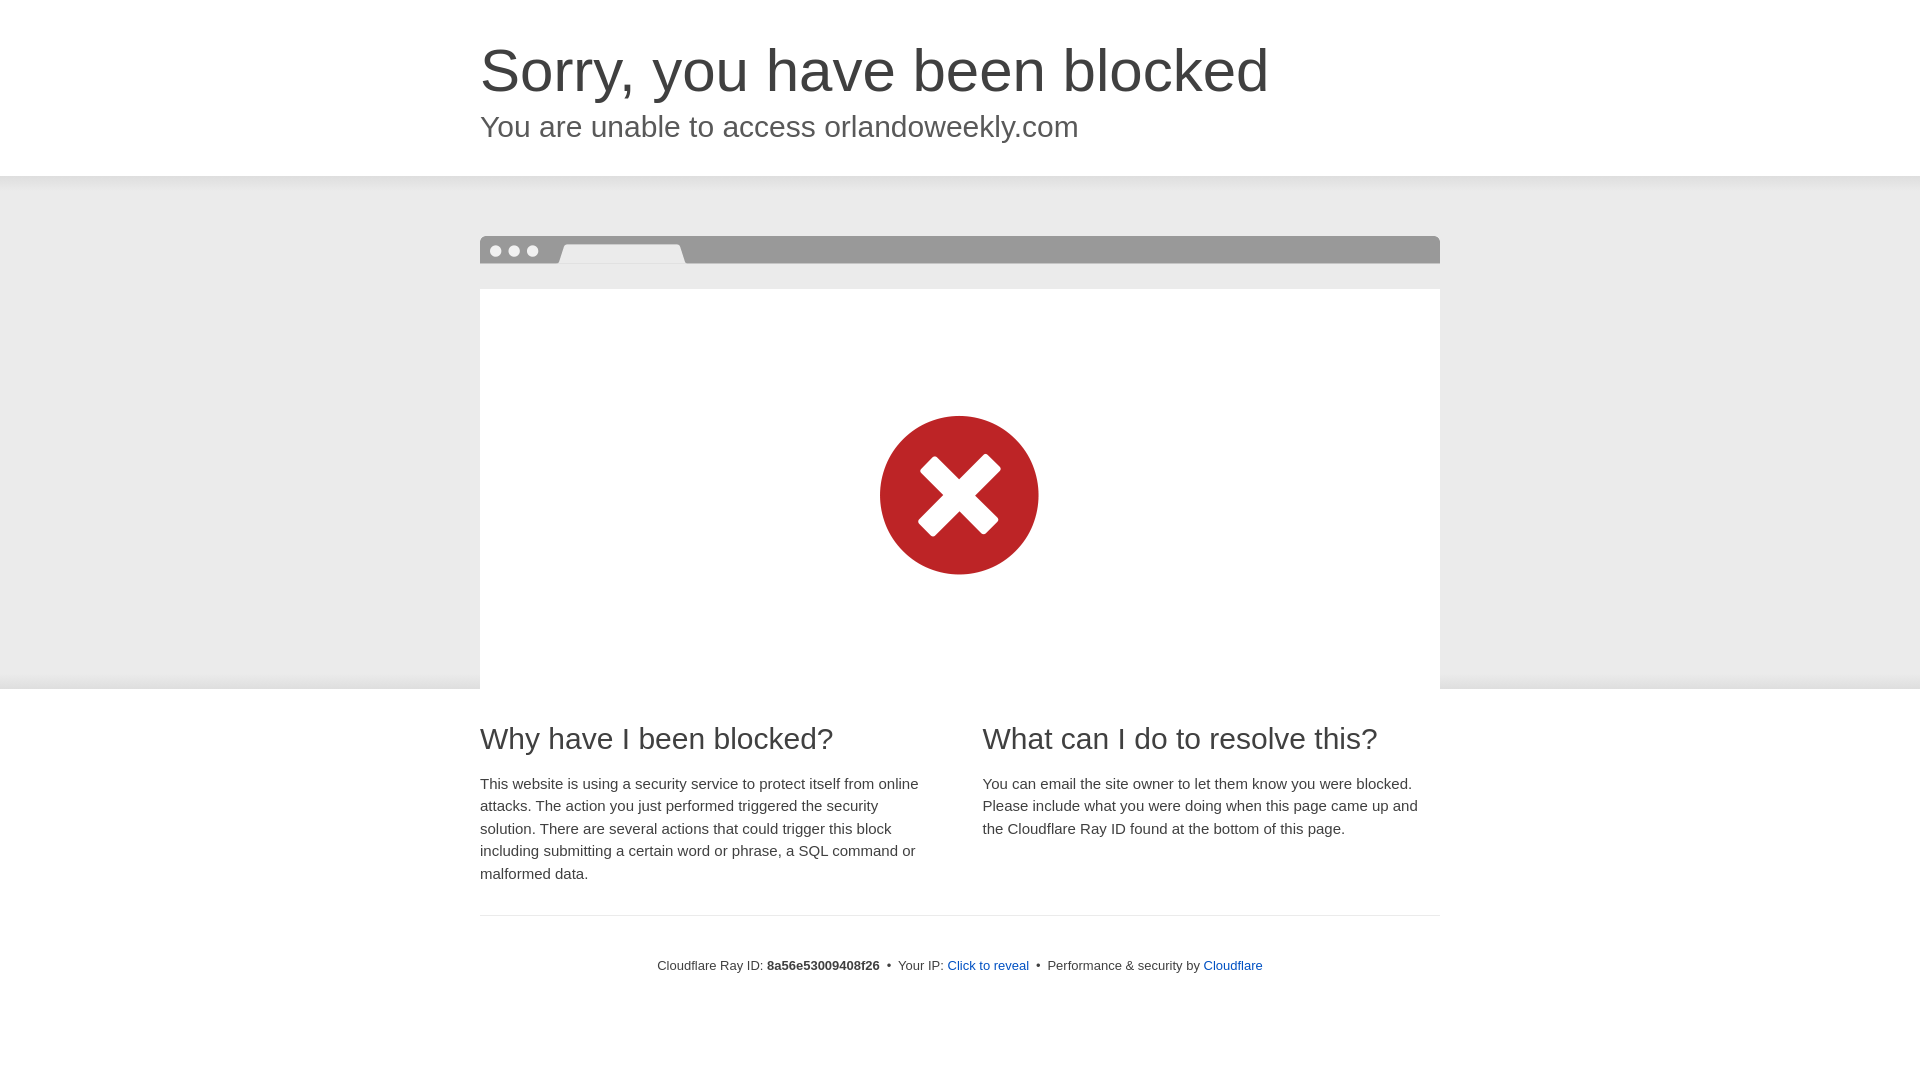 The image size is (1920, 1080). I want to click on Cloudflare, so click(1233, 965).